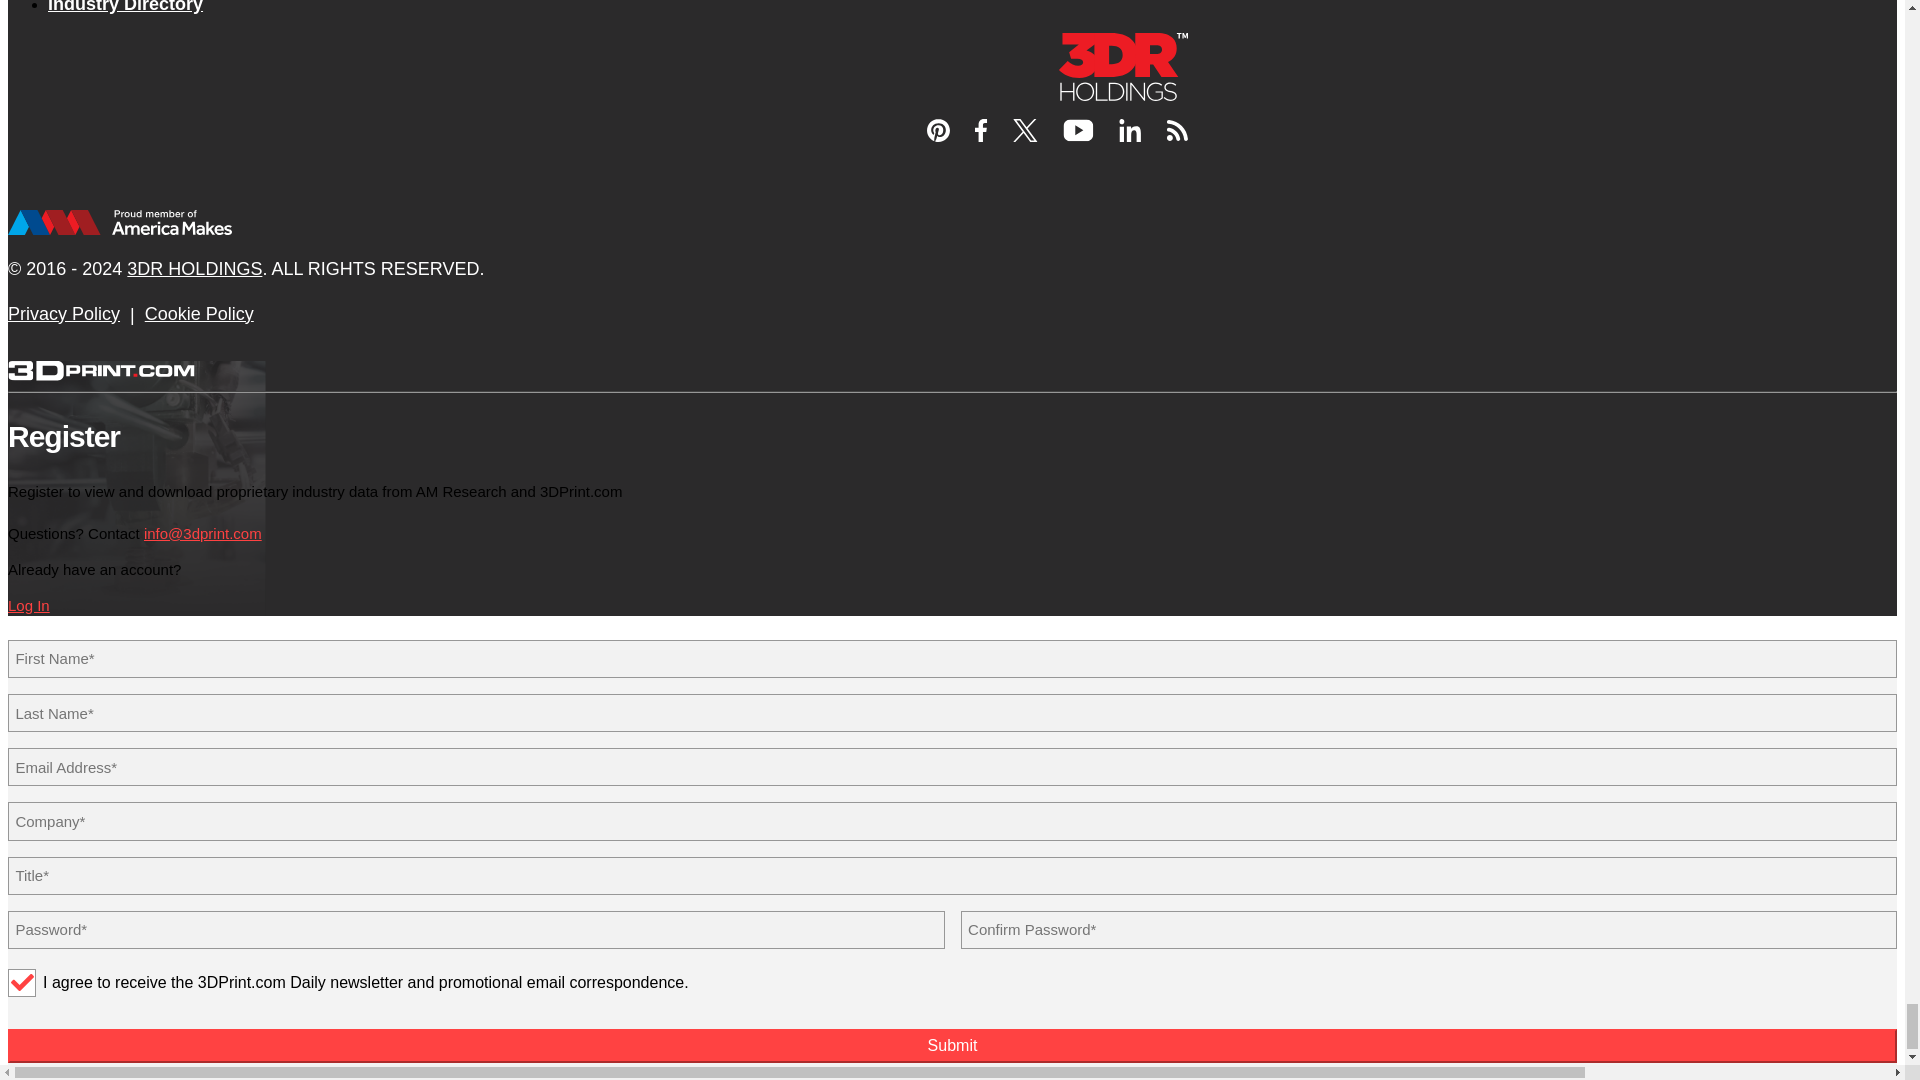 Image resolution: width=1920 pixels, height=1080 pixels. What do you see at coordinates (952, 1046) in the screenshot?
I see `Submit` at bounding box center [952, 1046].